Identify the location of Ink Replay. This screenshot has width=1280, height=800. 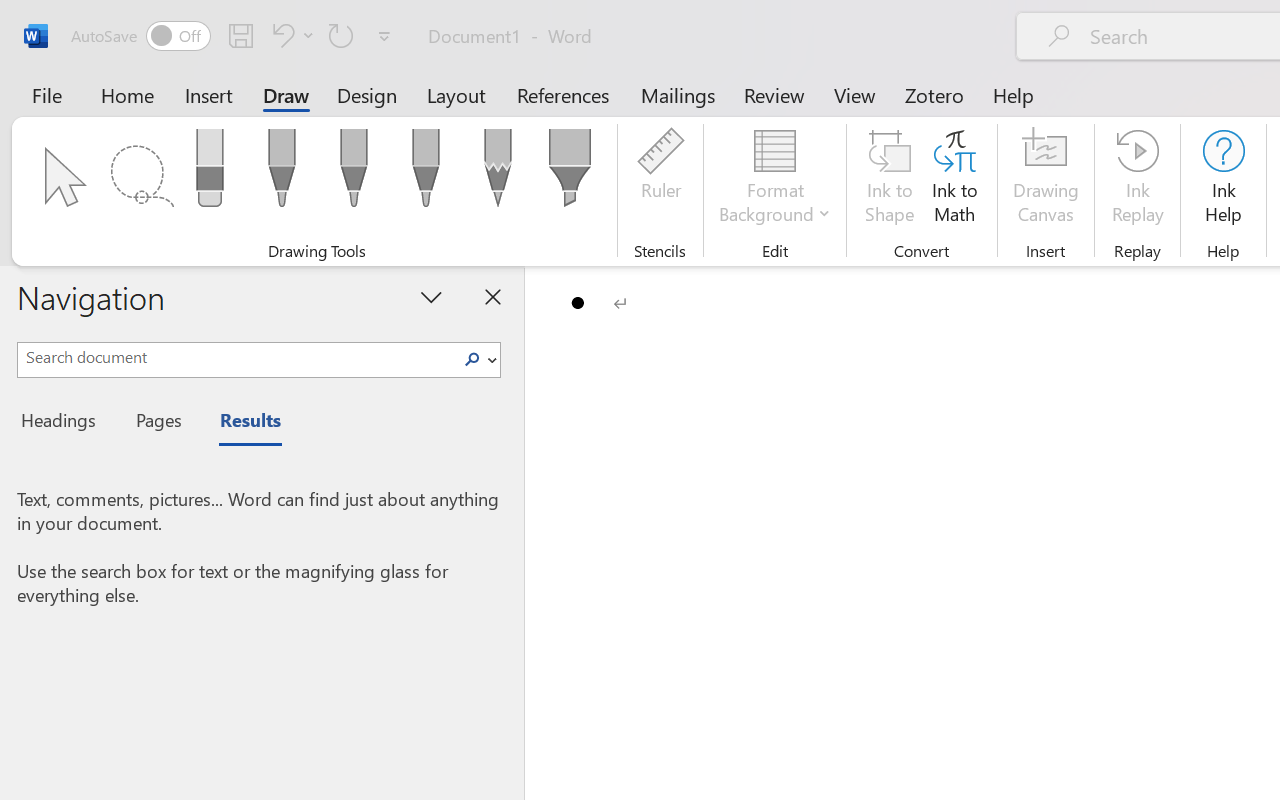
(1138, 180).